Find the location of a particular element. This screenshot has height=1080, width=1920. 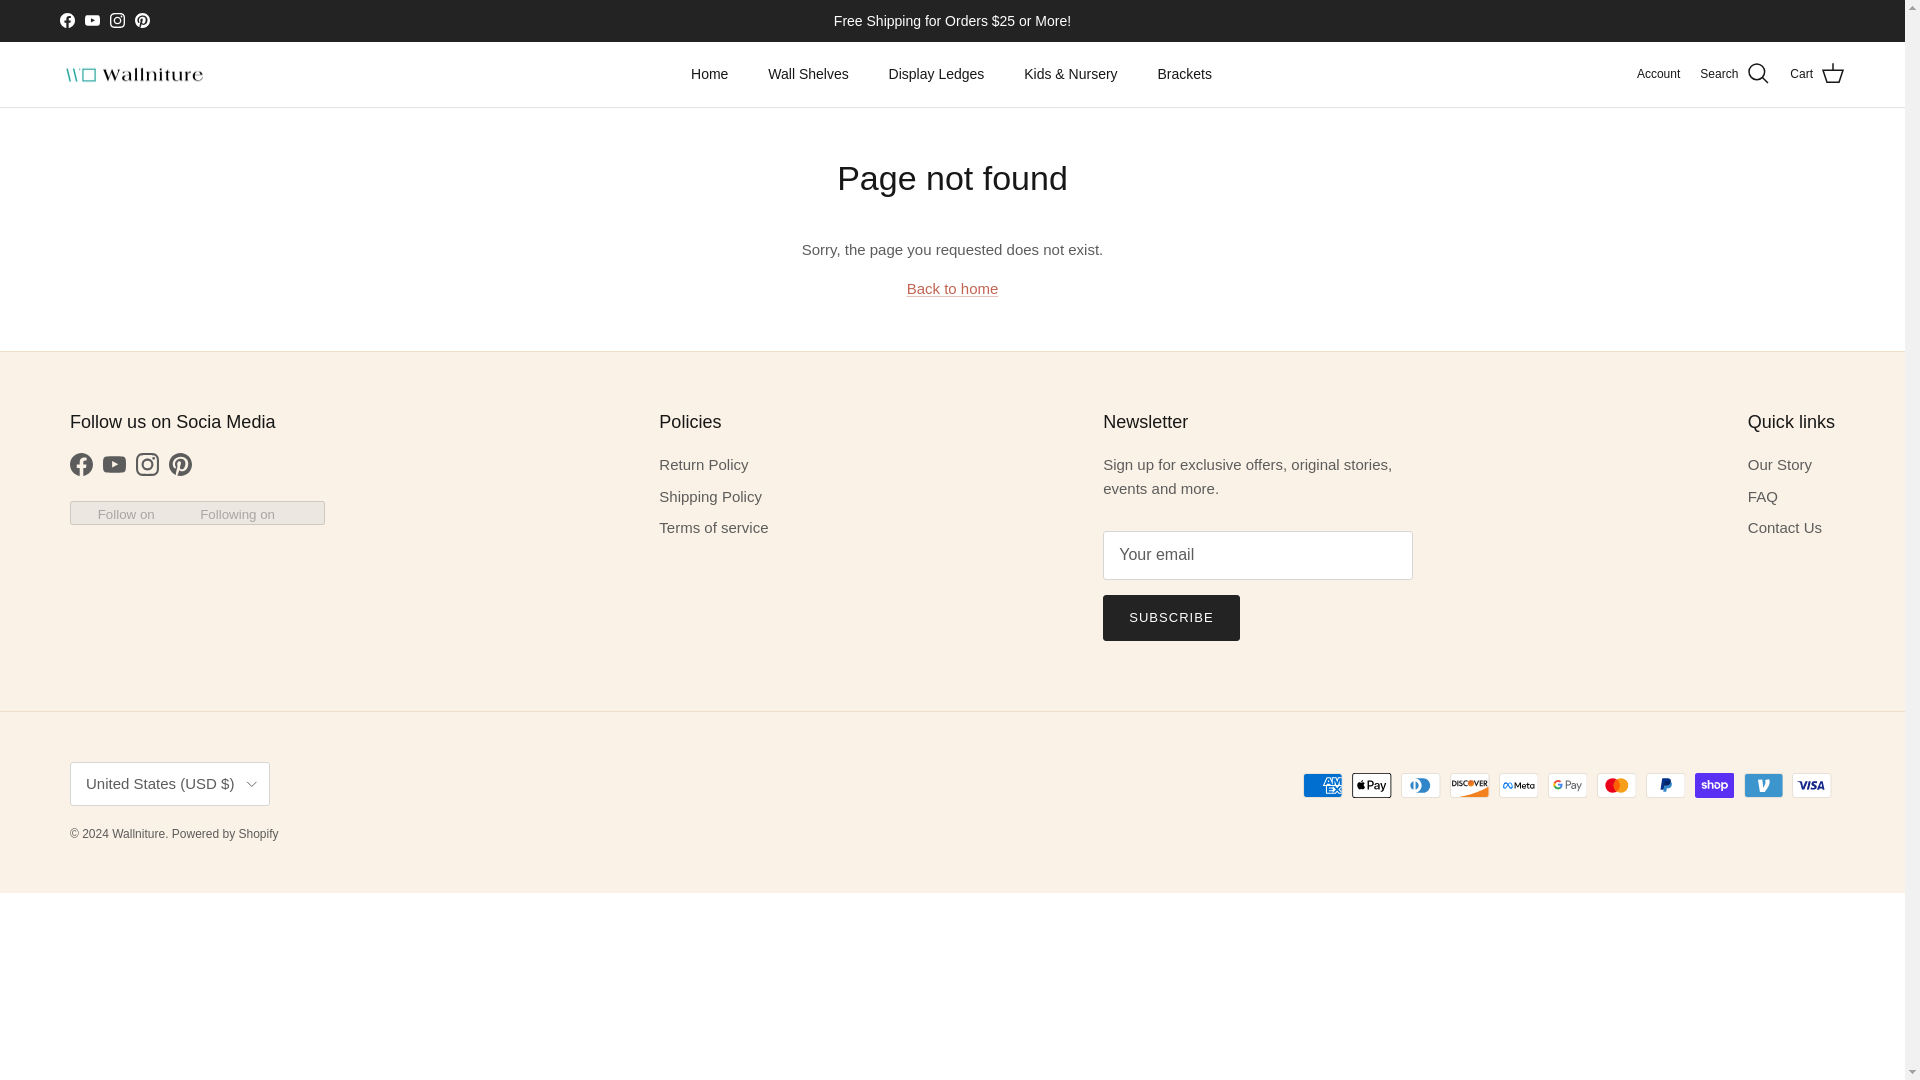

Wallniture on Instagram is located at coordinates (116, 20).